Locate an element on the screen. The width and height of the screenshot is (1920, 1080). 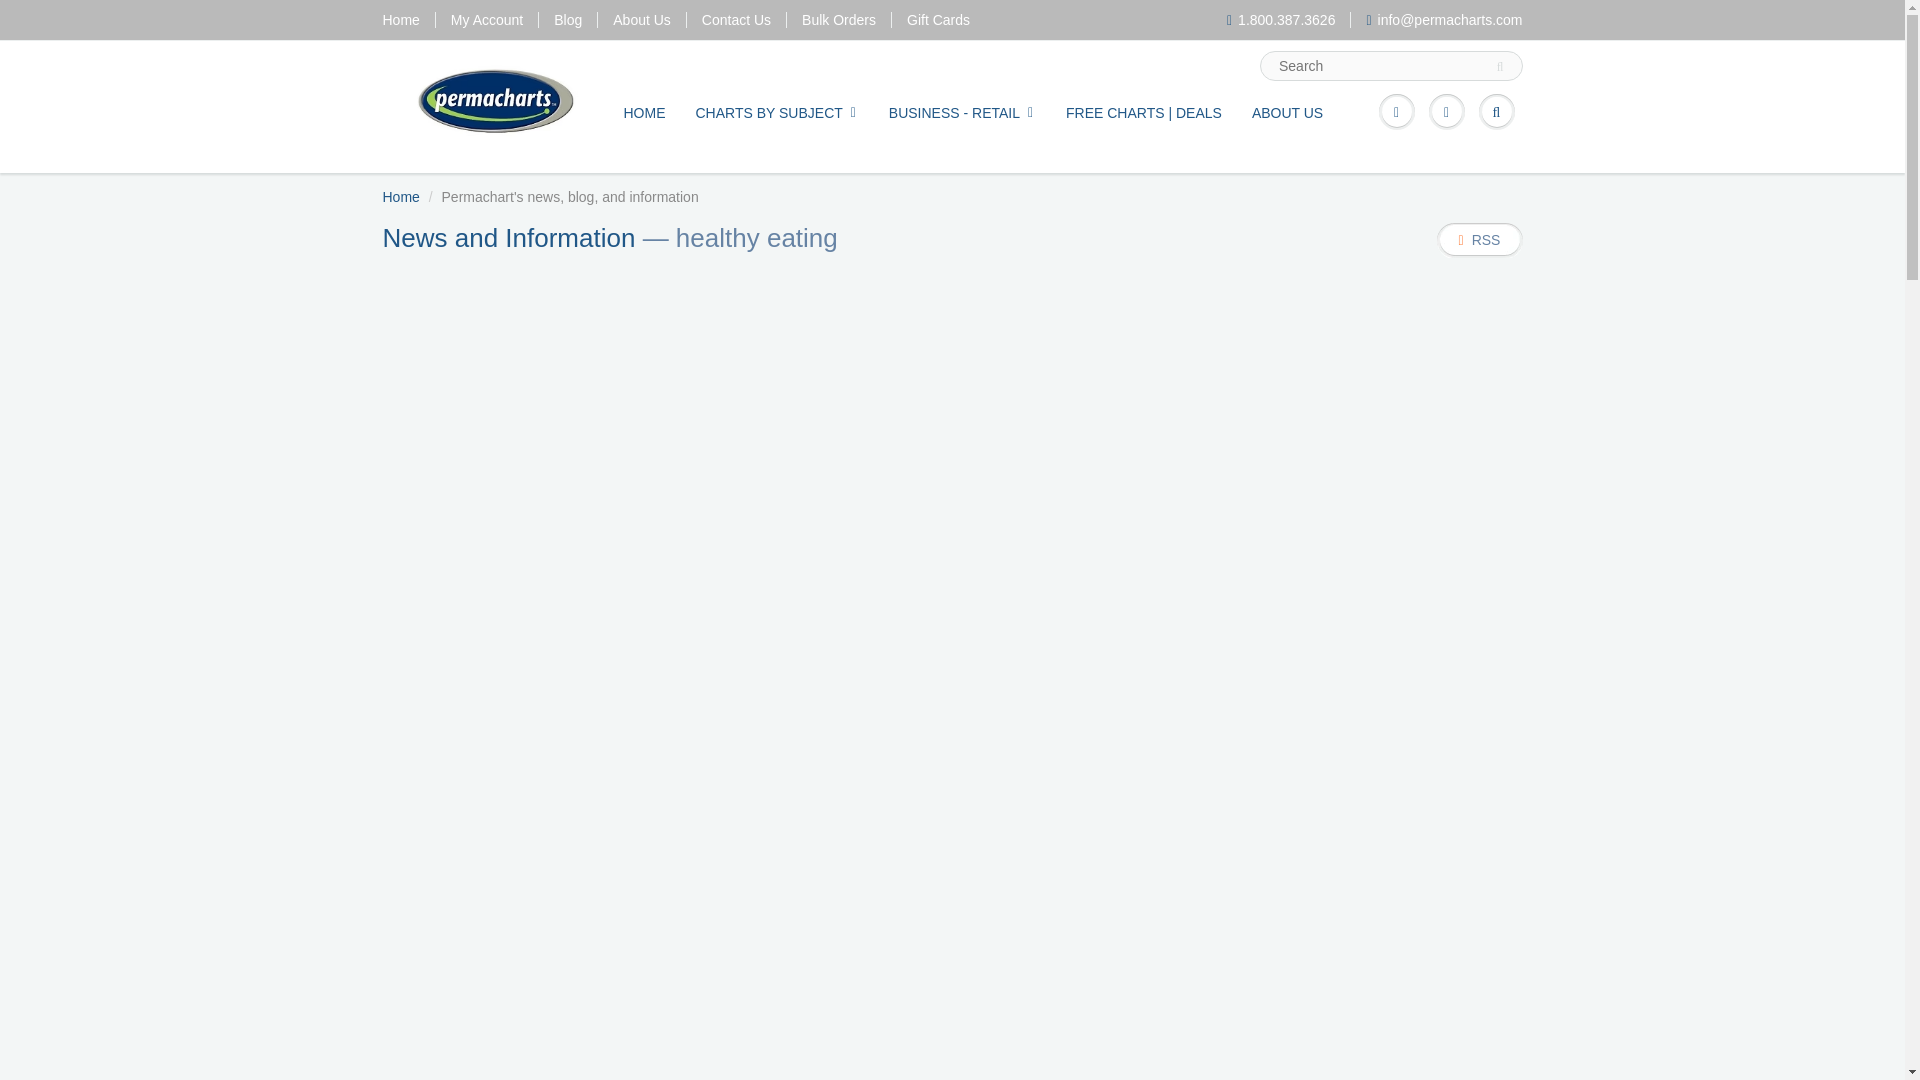
My Account is located at coordinates (486, 20).